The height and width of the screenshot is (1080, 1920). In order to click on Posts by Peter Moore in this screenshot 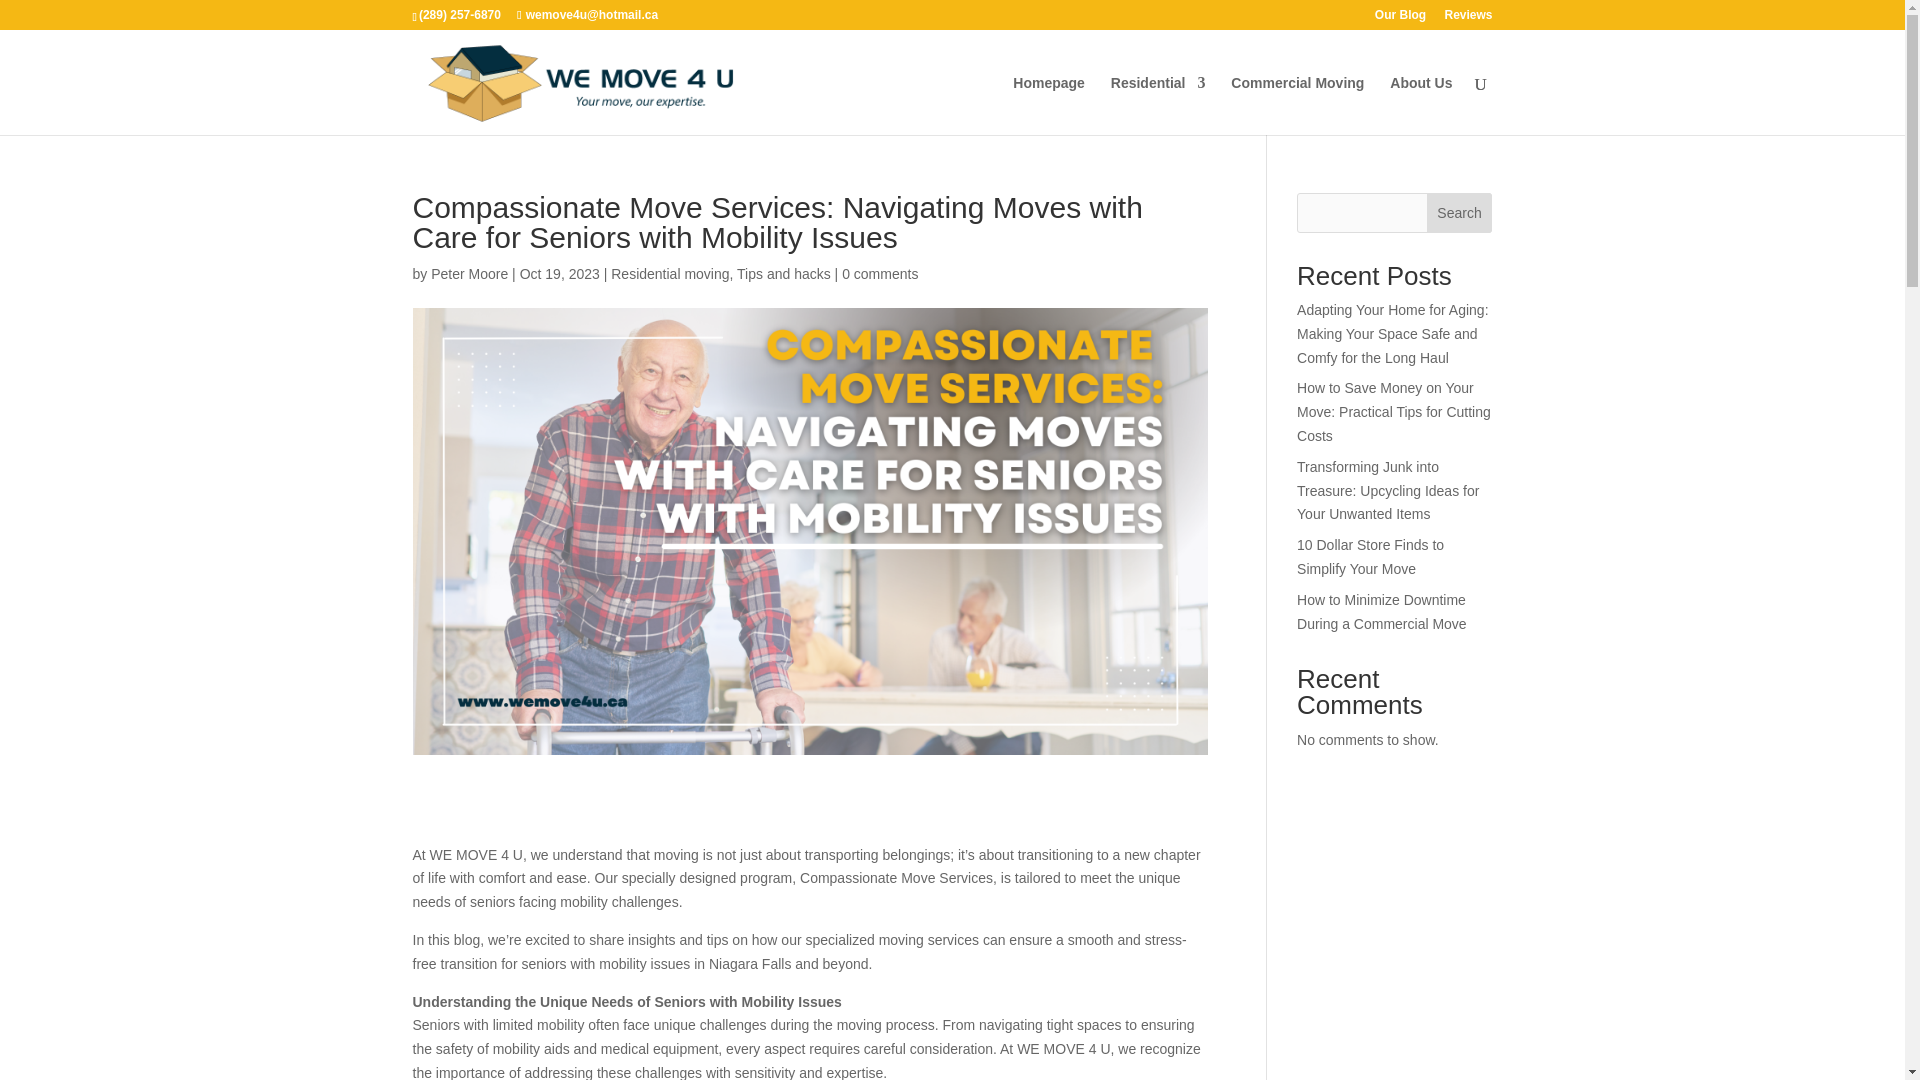, I will do `click(469, 273)`.